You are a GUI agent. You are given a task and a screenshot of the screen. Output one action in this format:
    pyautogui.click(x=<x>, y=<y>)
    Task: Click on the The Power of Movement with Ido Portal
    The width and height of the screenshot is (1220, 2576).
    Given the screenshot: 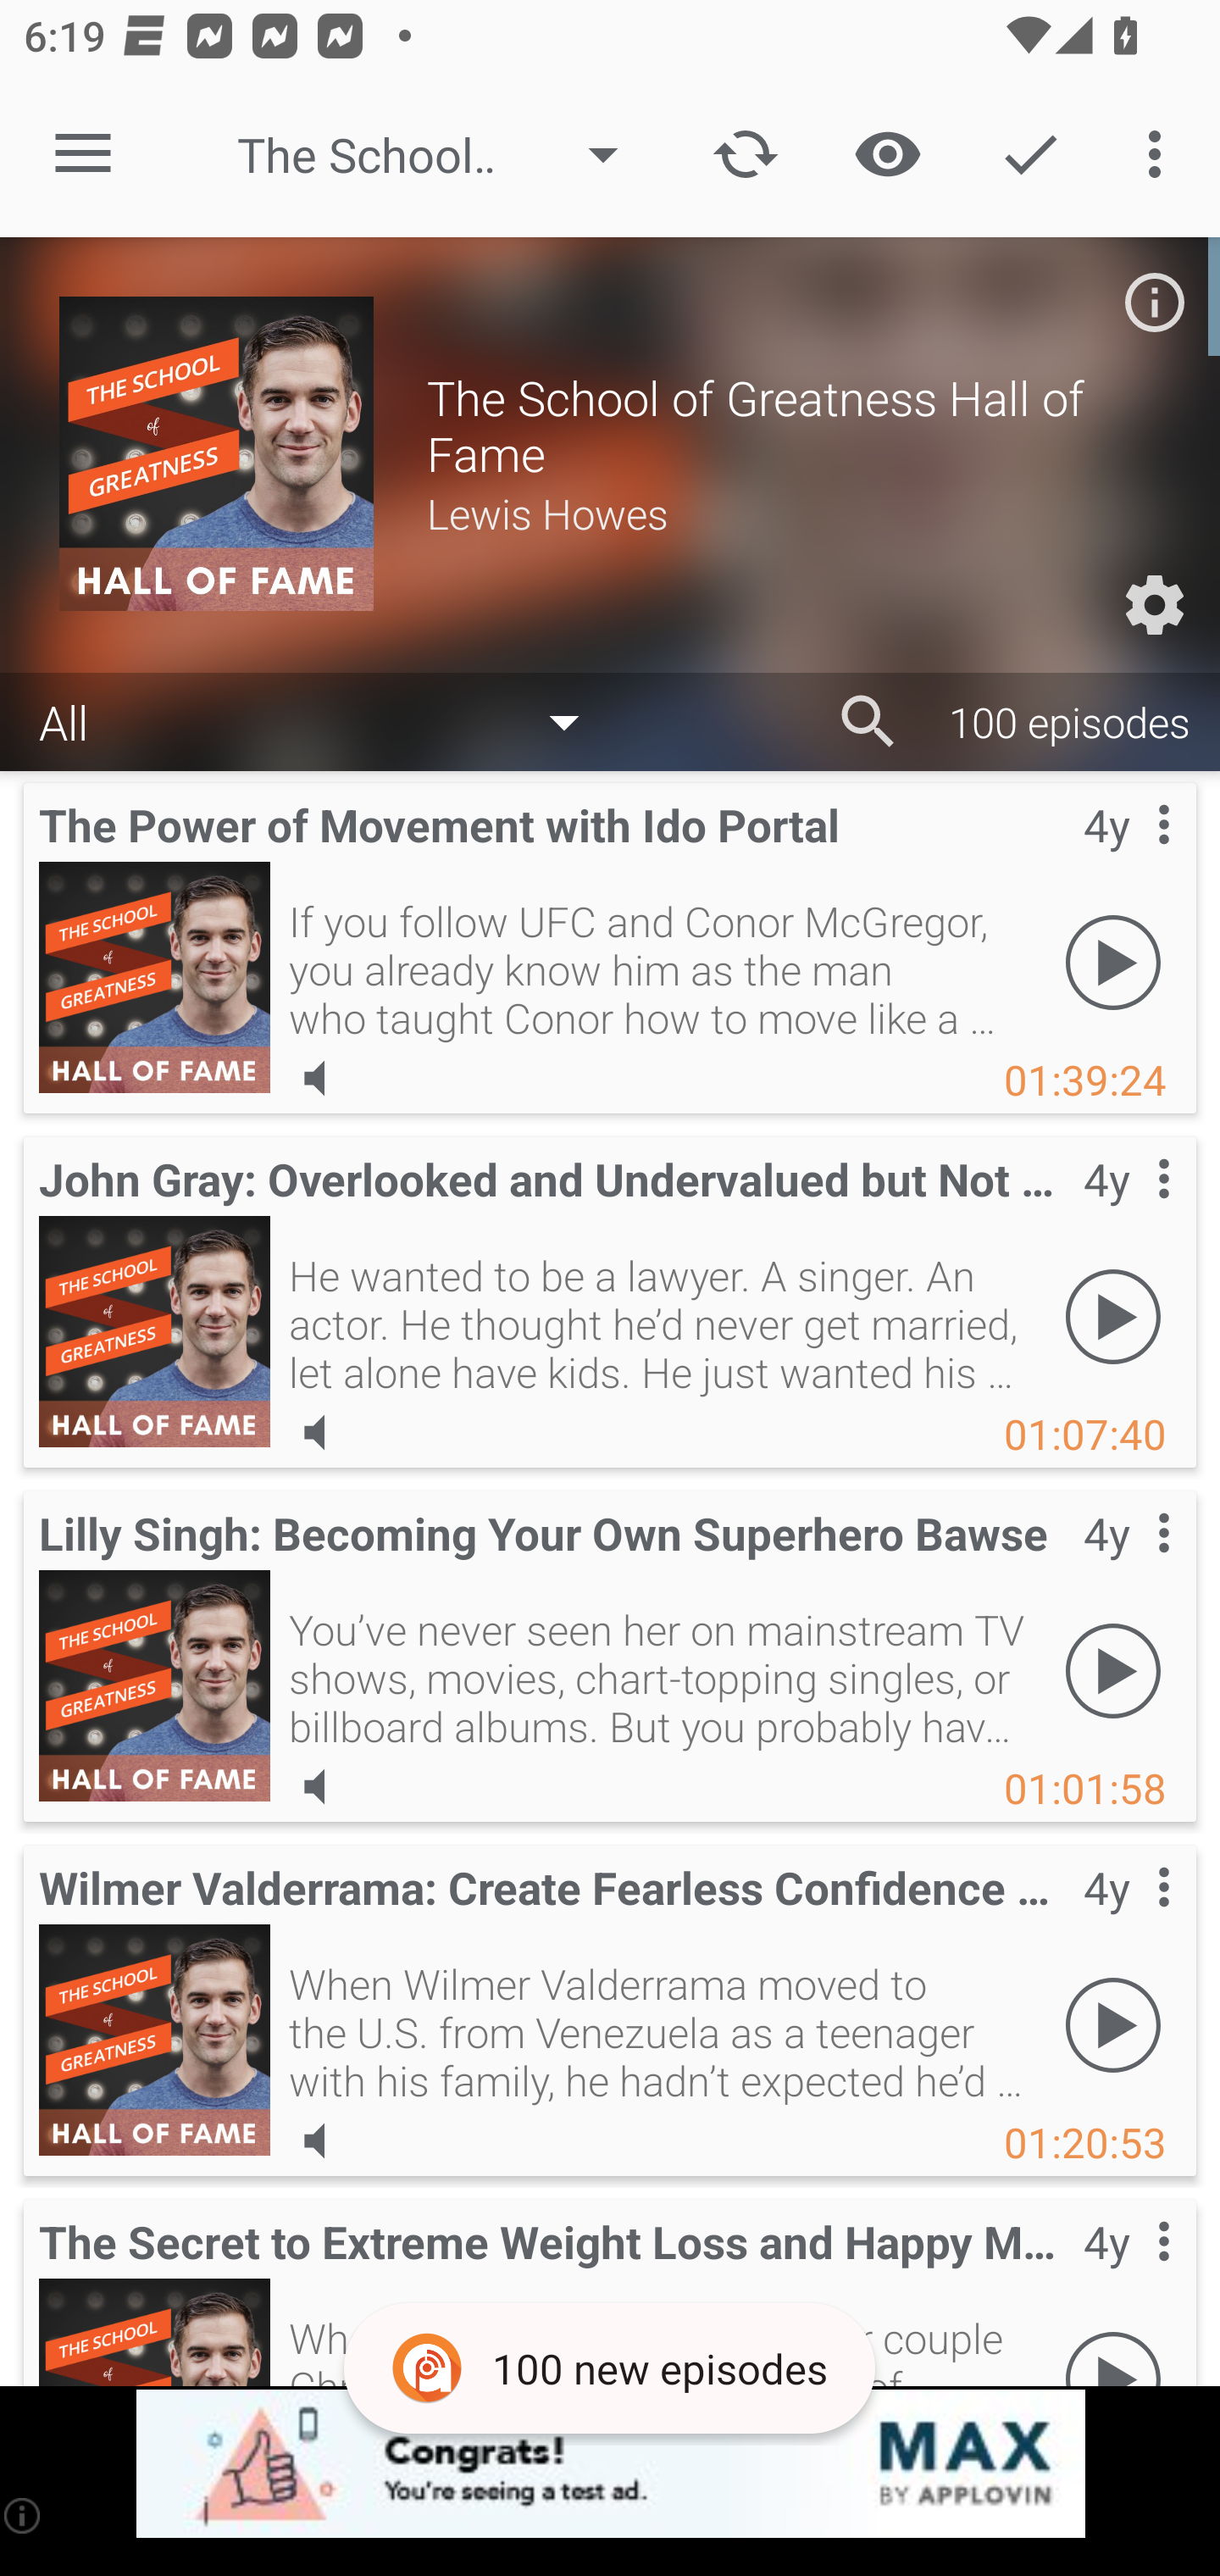 What is the action you would take?
    pyautogui.click(x=154, y=977)
    